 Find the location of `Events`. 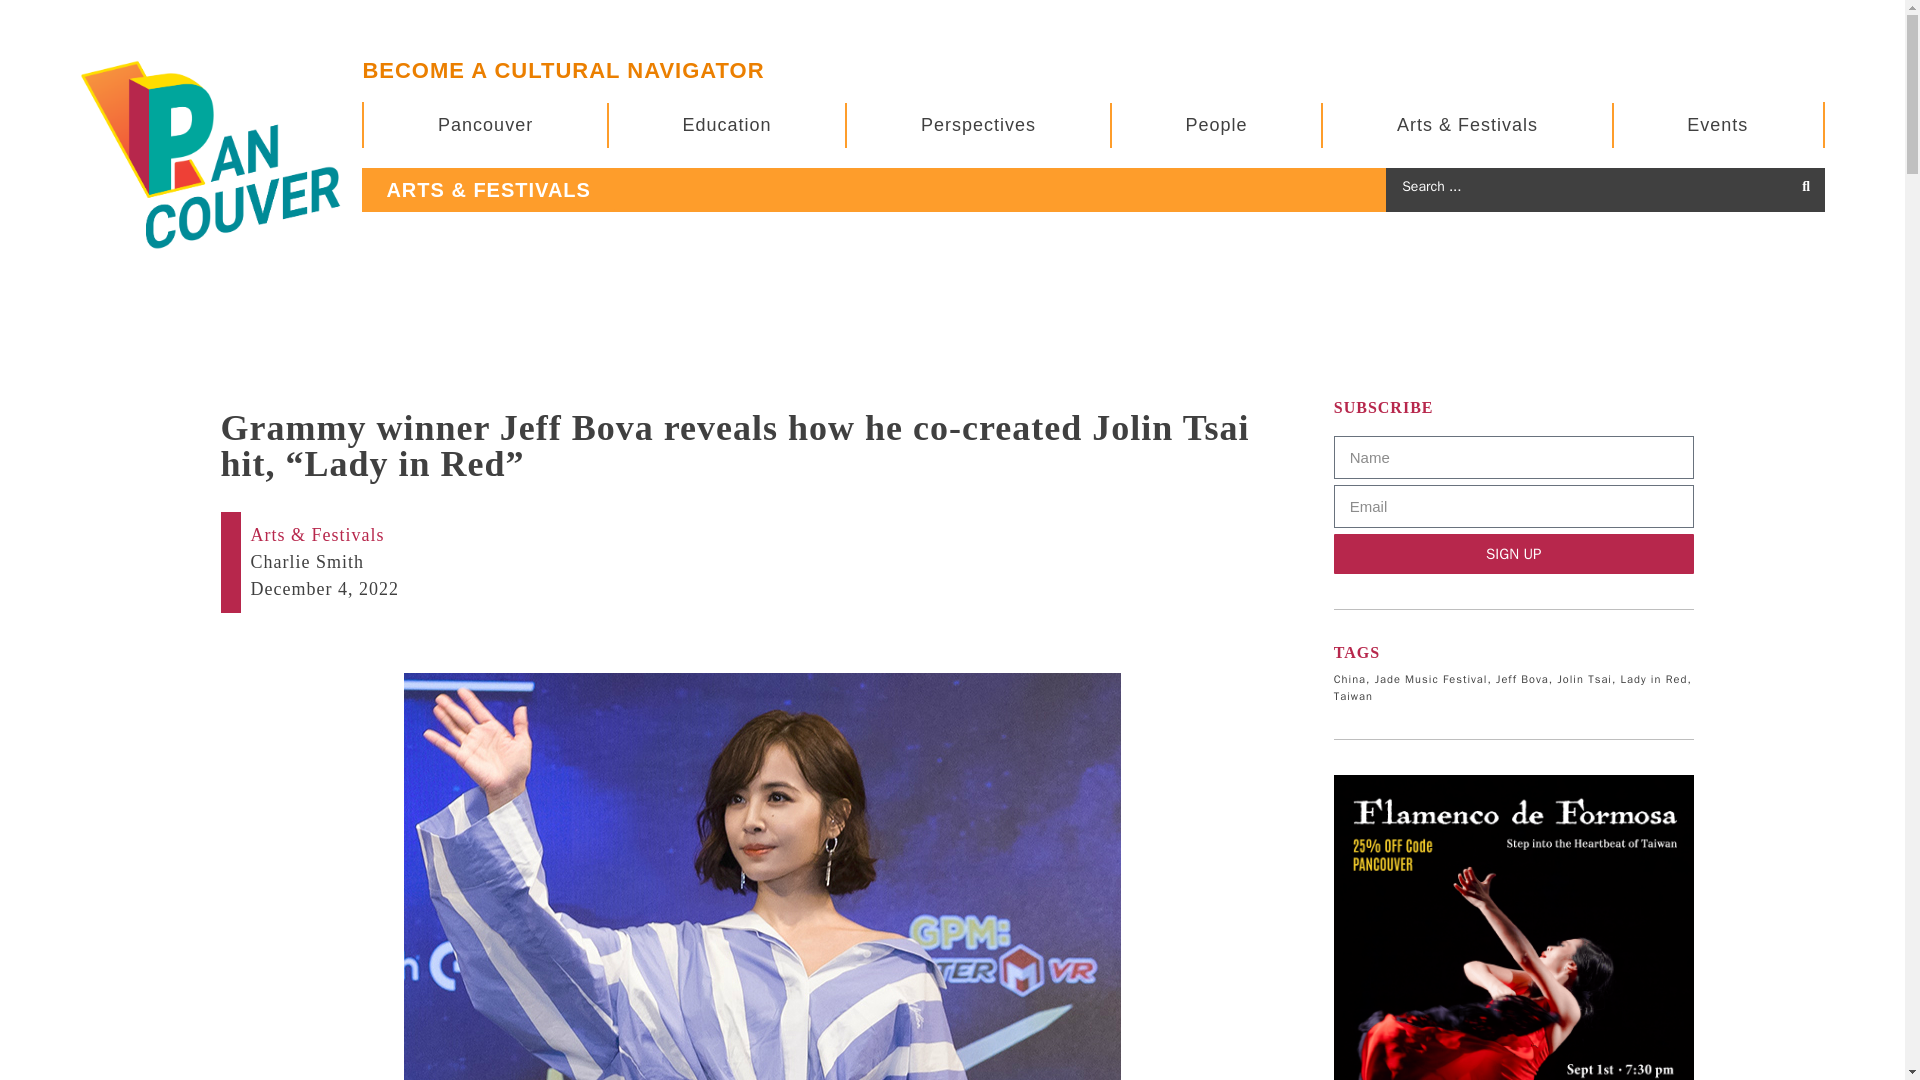

Events is located at coordinates (1718, 124).